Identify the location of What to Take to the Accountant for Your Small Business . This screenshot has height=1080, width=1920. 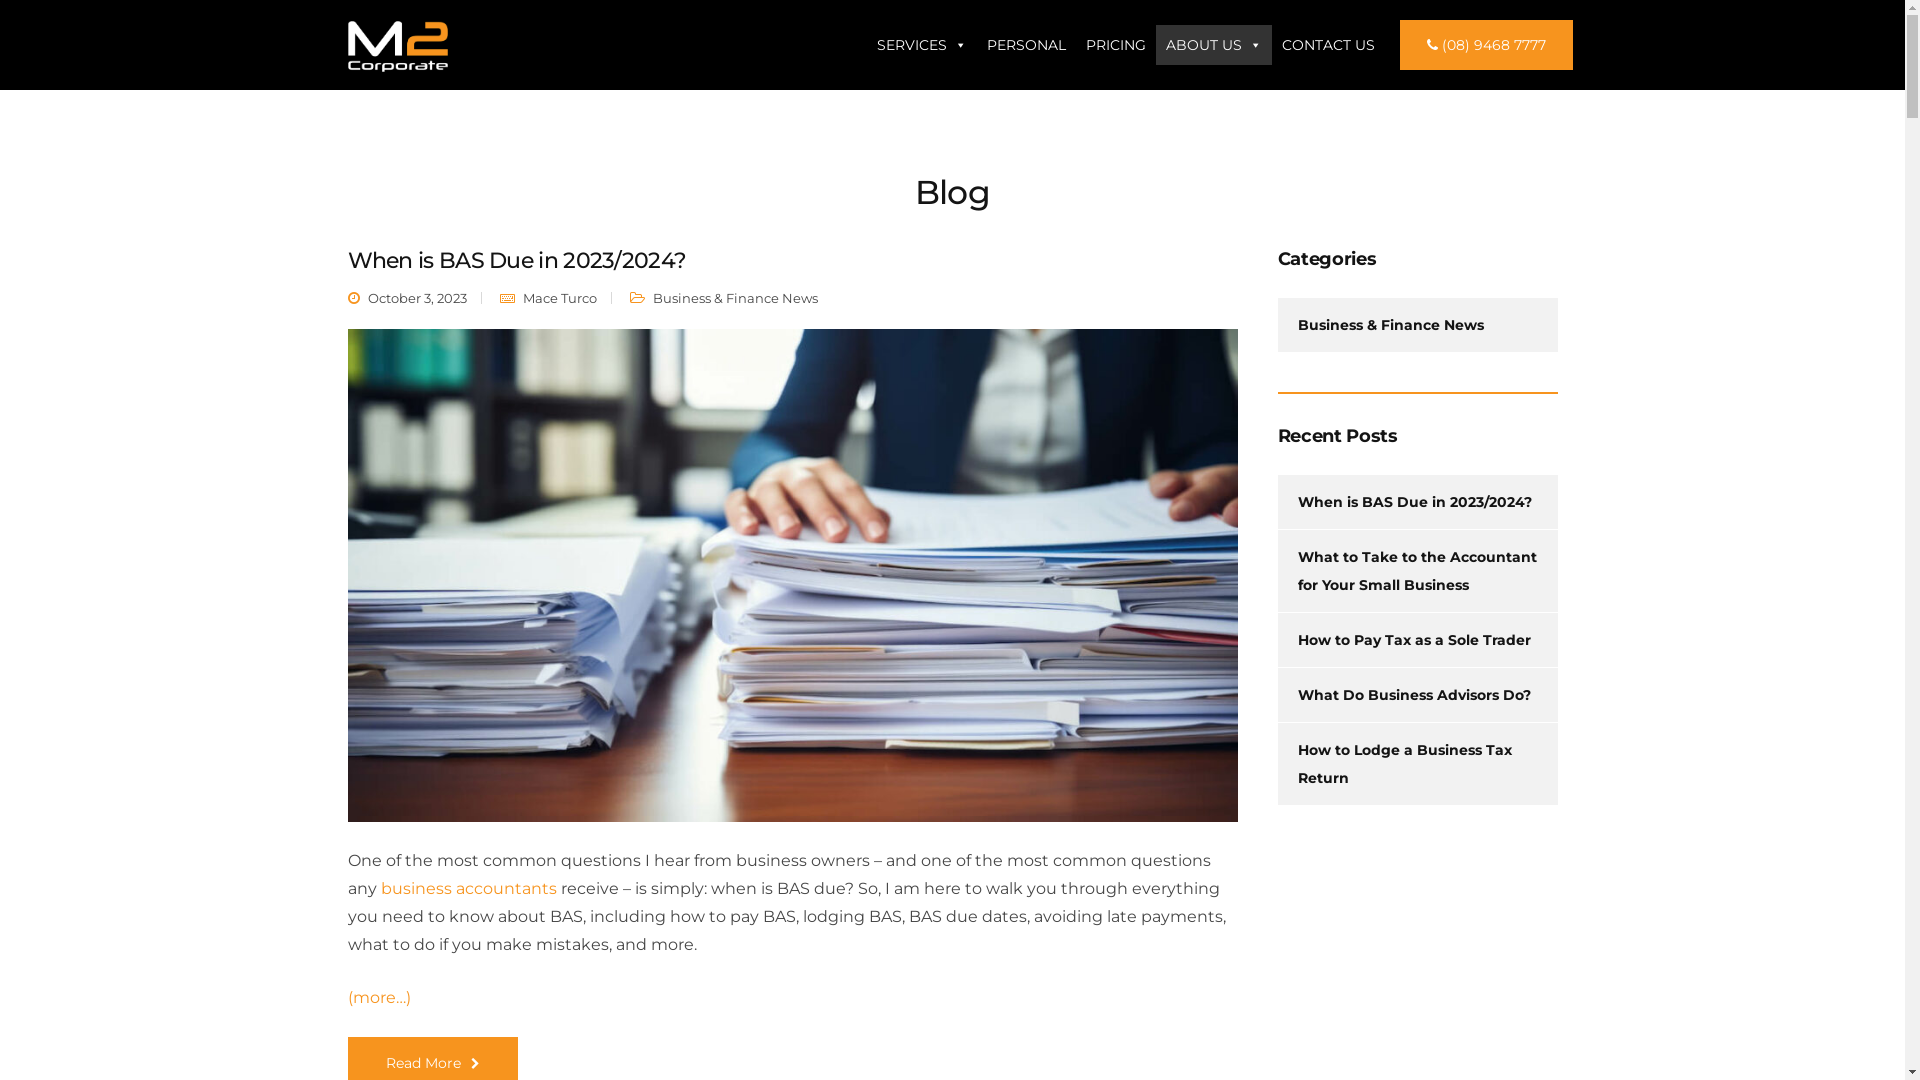
(1418, 571).